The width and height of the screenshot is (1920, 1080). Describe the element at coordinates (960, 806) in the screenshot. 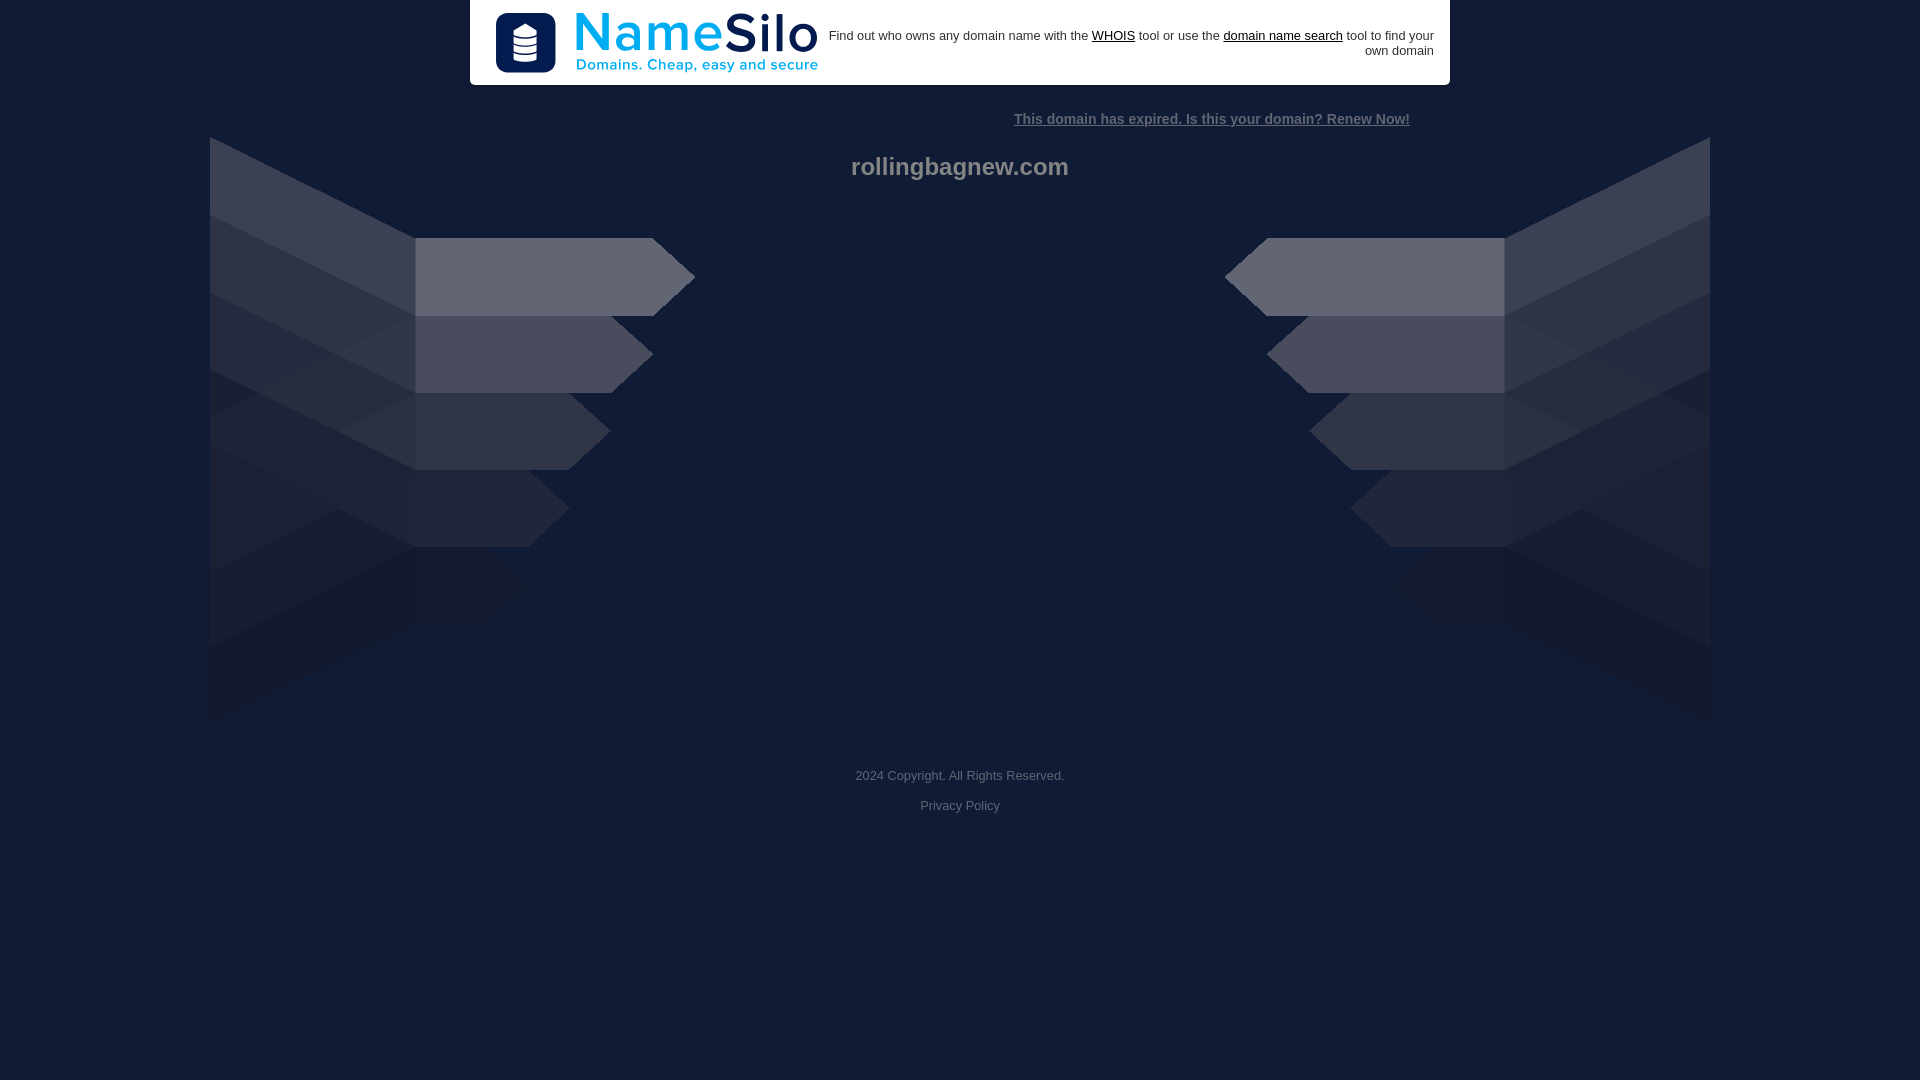

I see `Privacy Policy` at that location.